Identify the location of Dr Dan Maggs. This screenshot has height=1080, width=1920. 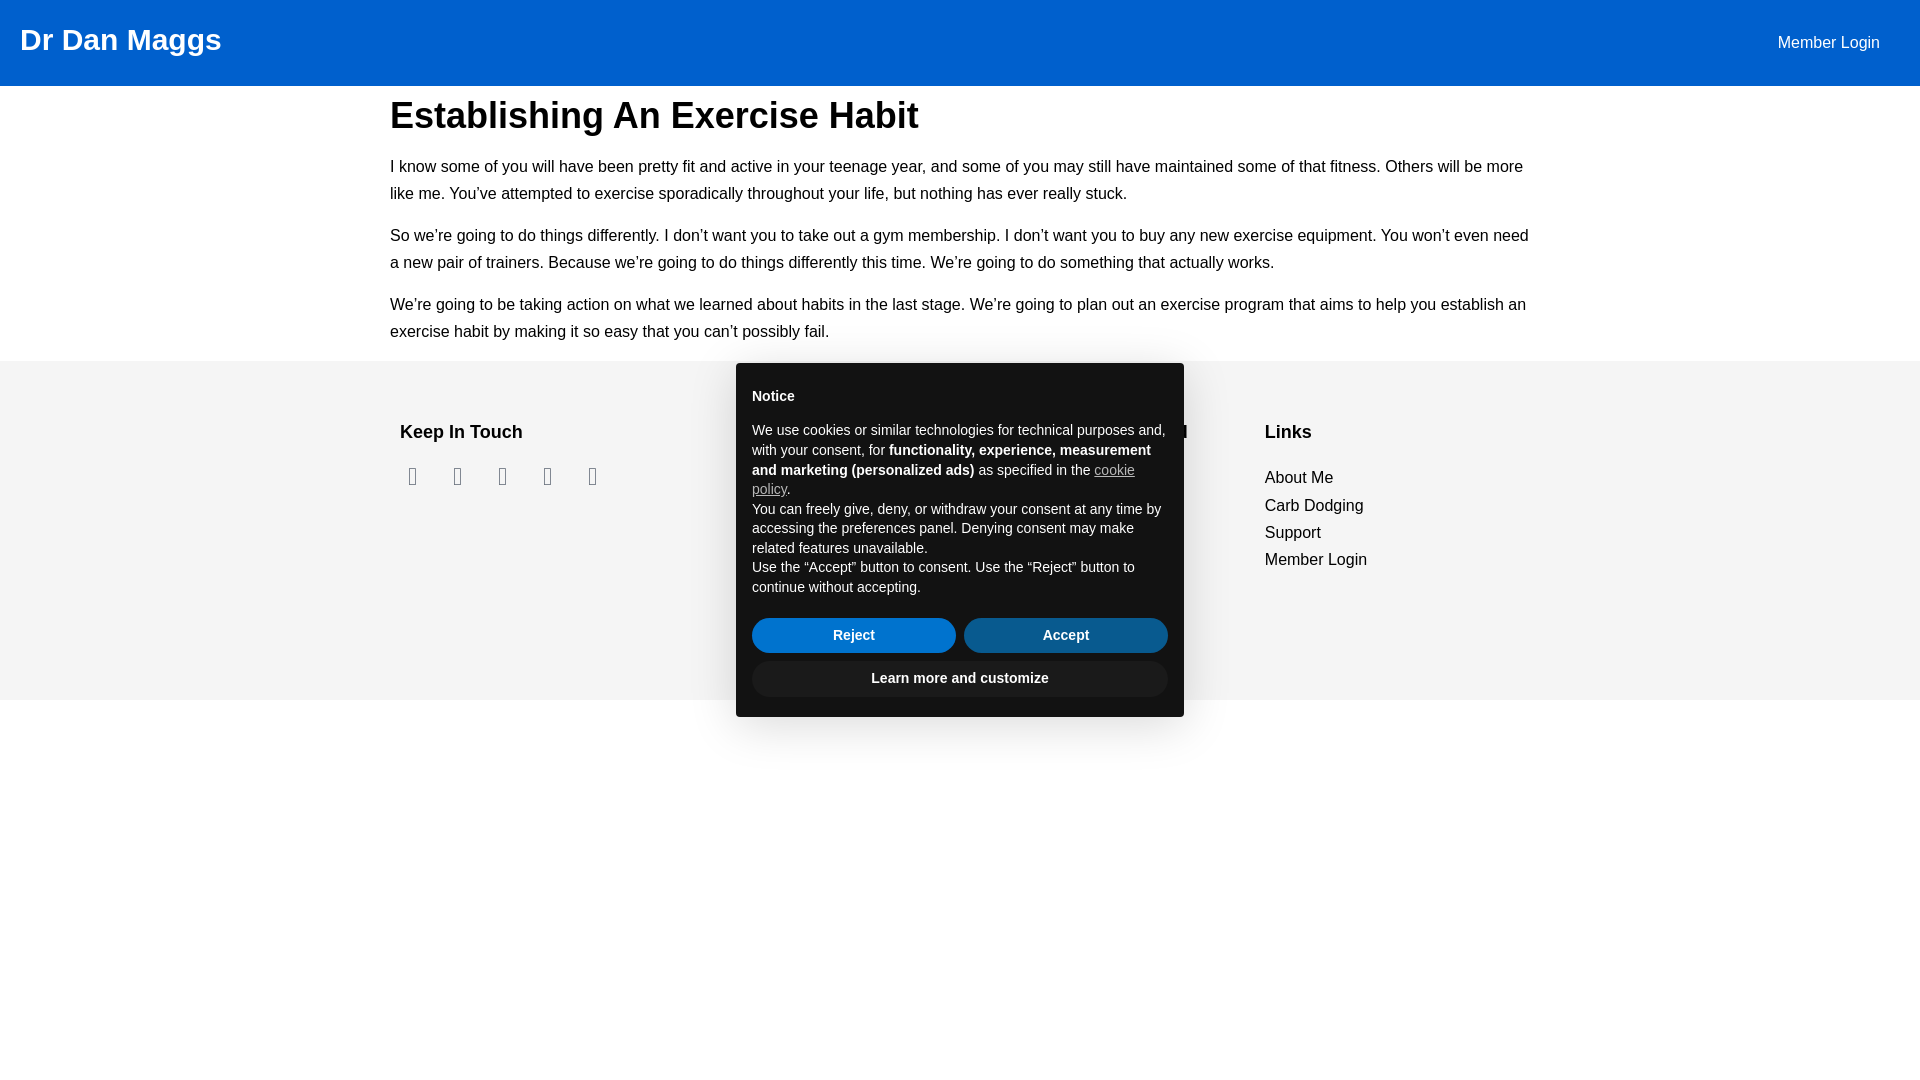
(120, 39).